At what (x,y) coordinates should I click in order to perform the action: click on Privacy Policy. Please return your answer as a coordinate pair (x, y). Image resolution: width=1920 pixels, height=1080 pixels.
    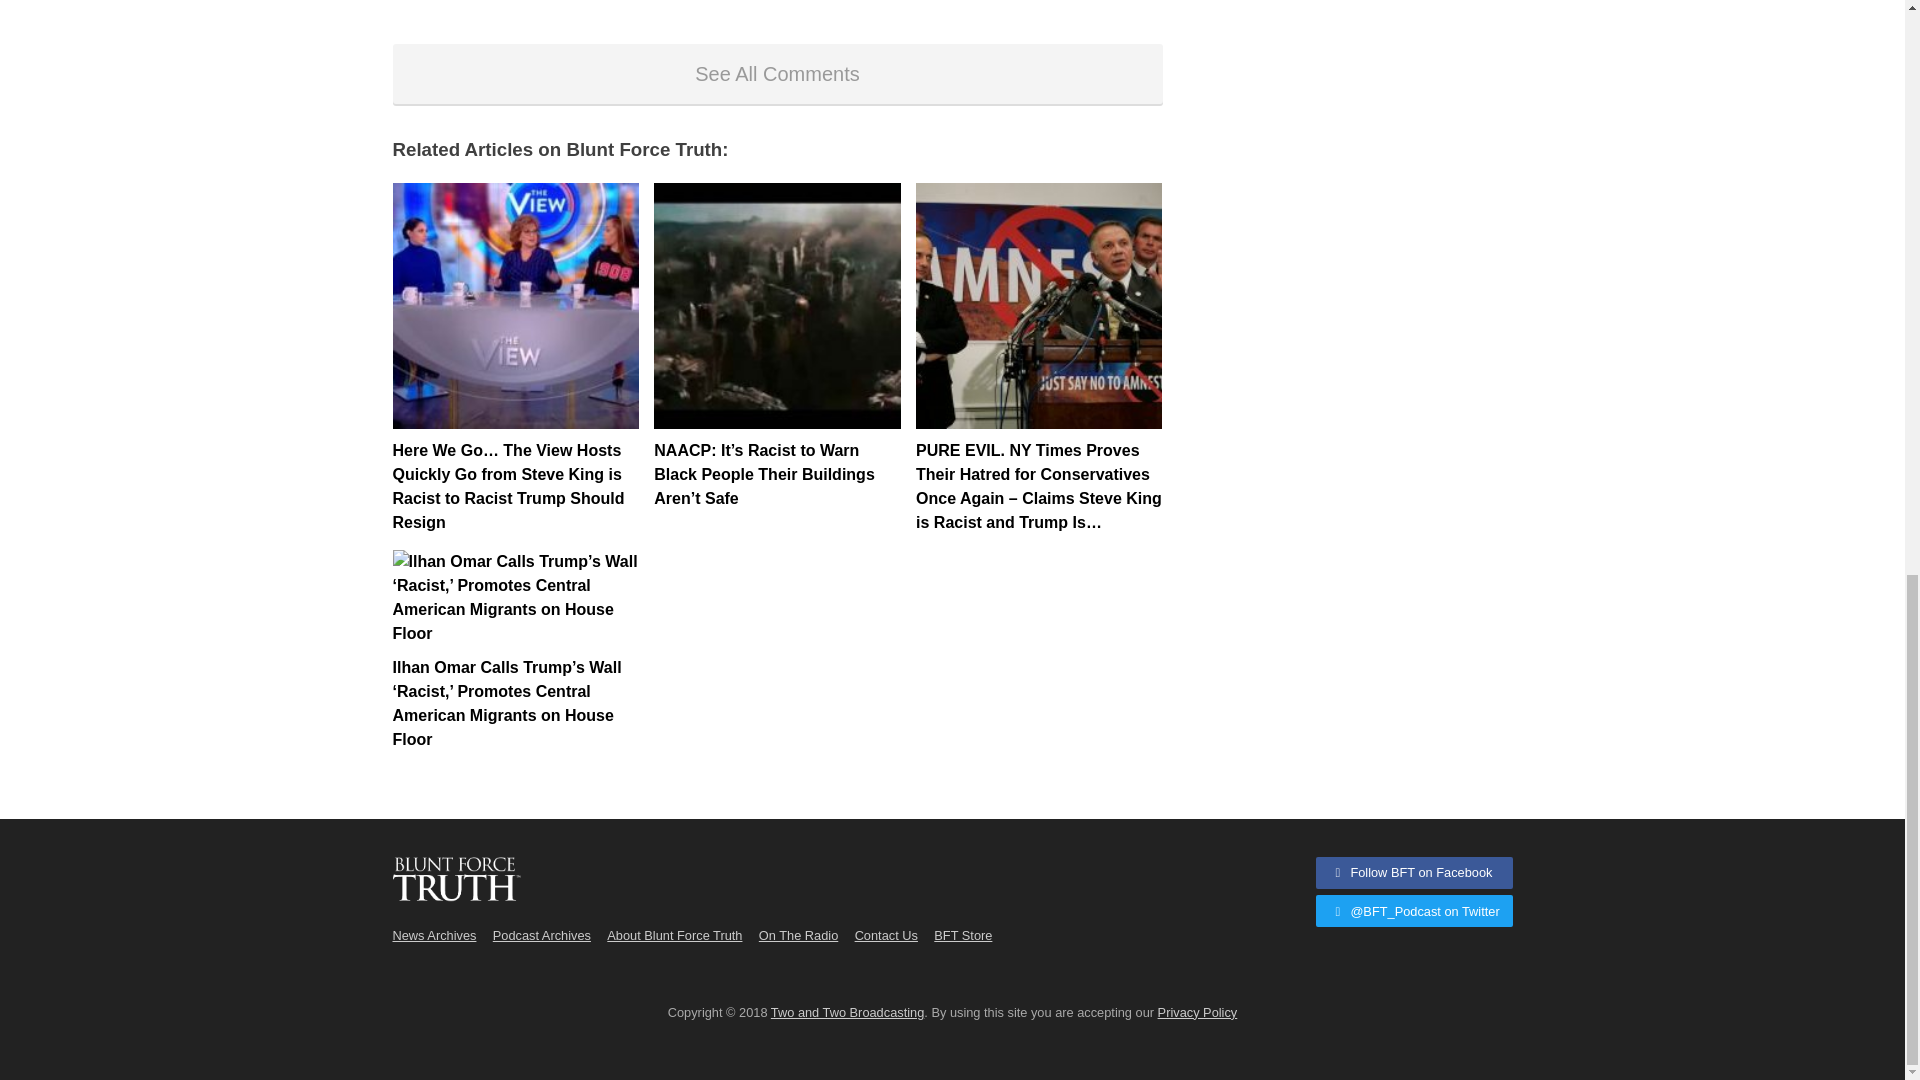
    Looking at the image, I should click on (1198, 1012).